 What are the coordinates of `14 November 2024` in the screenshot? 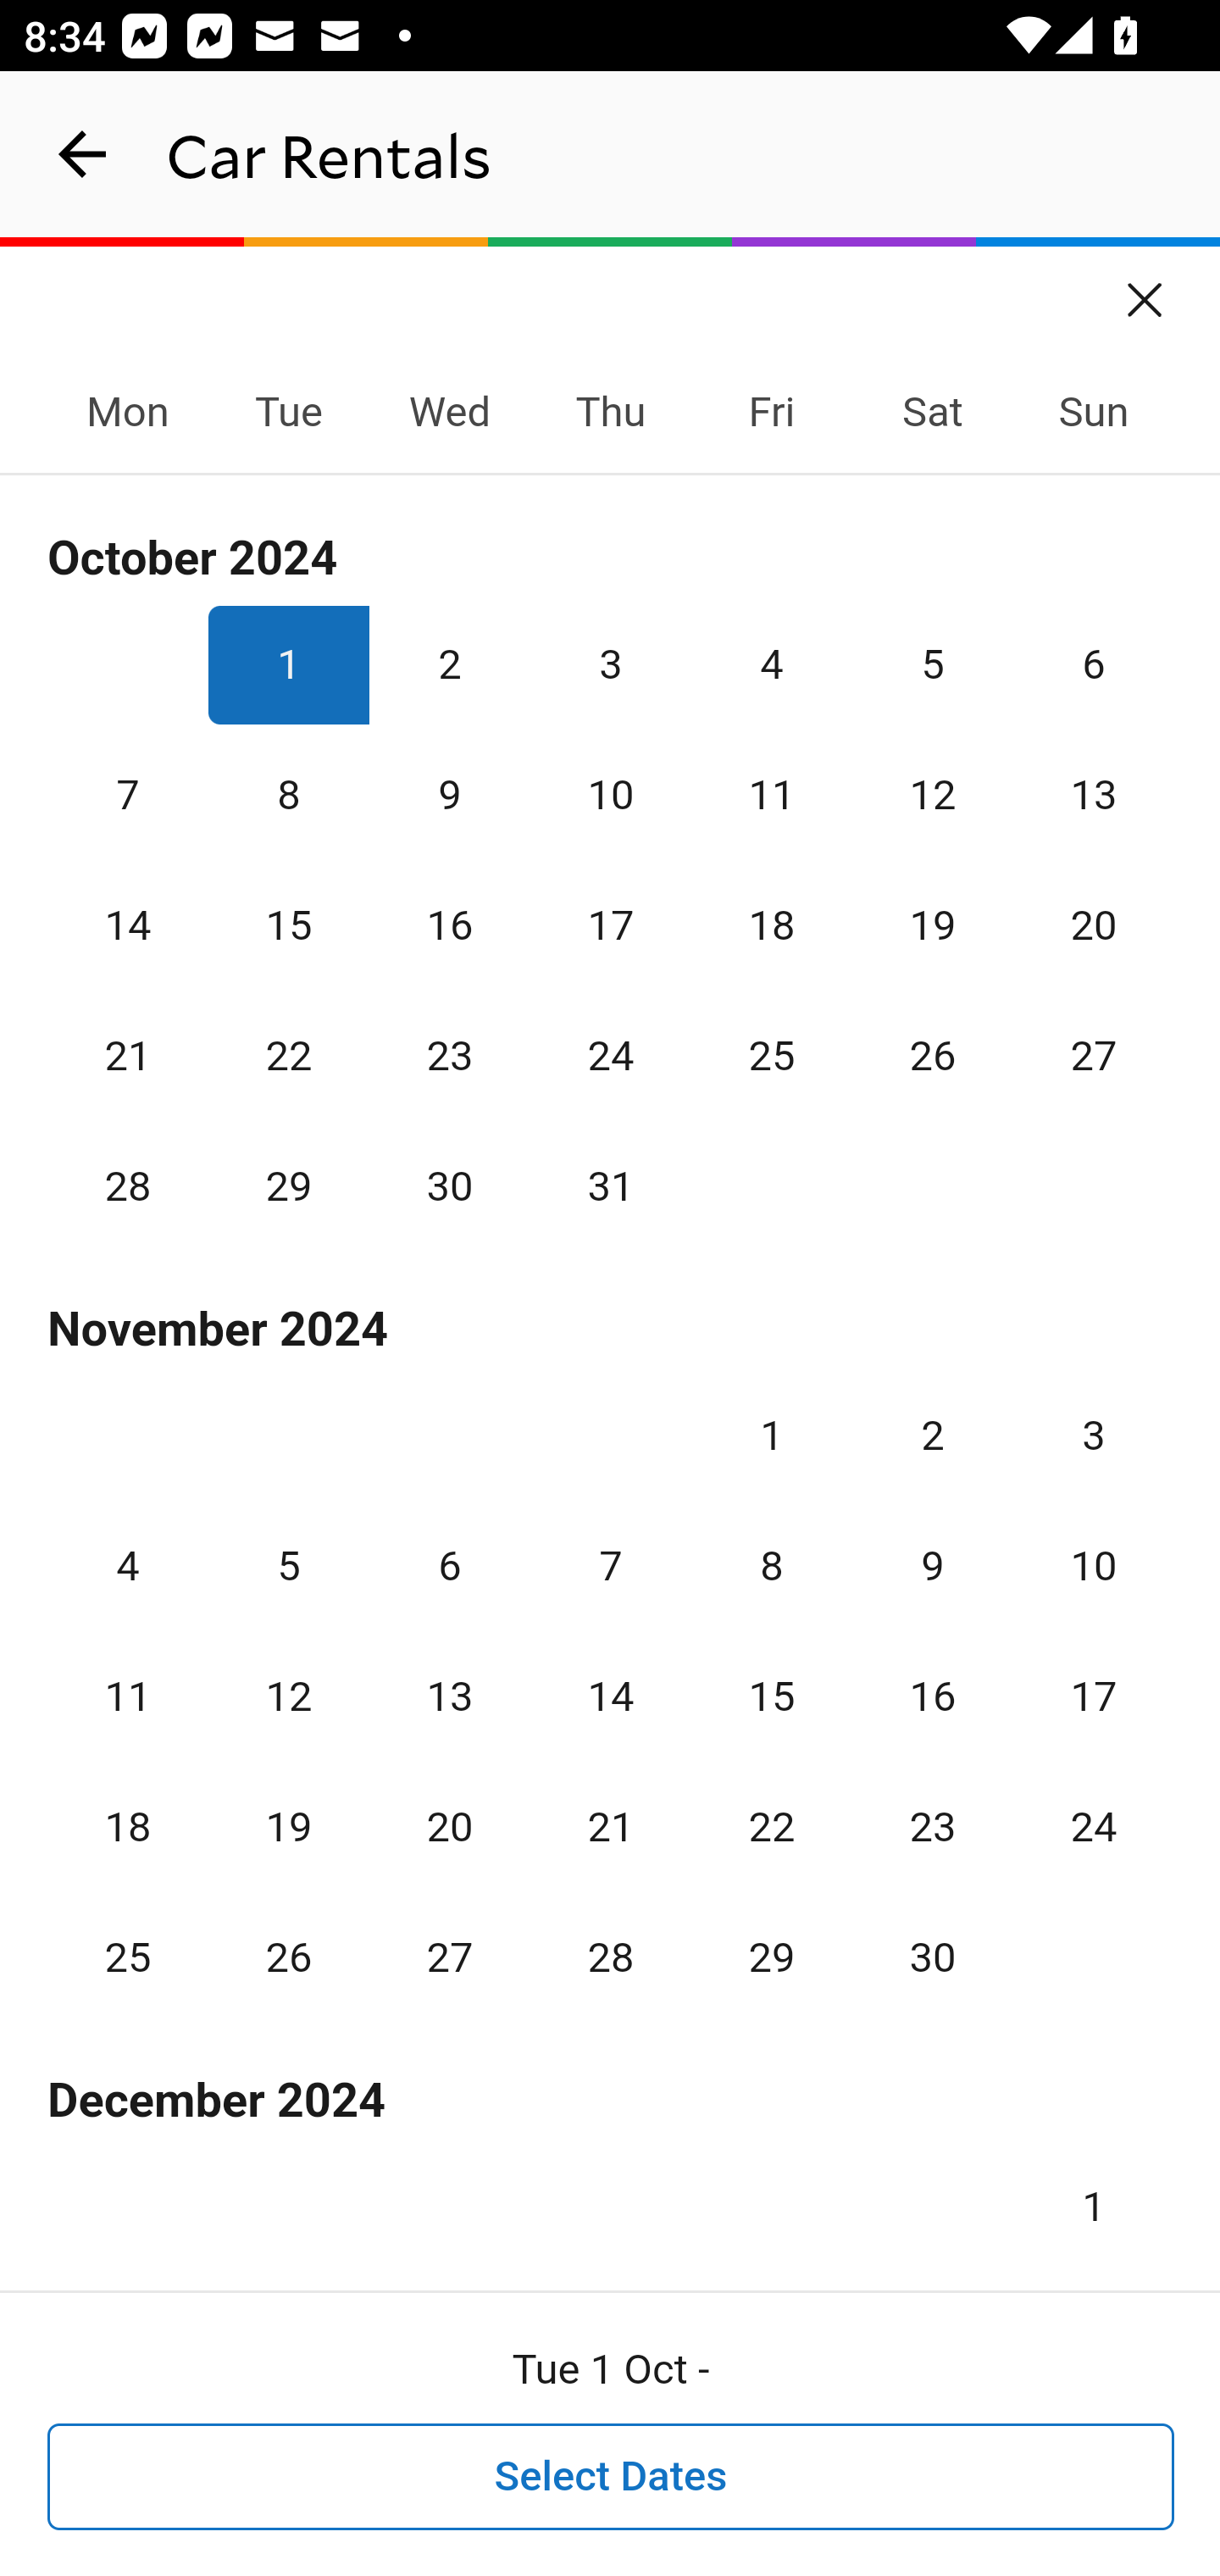 It's located at (611, 1697).